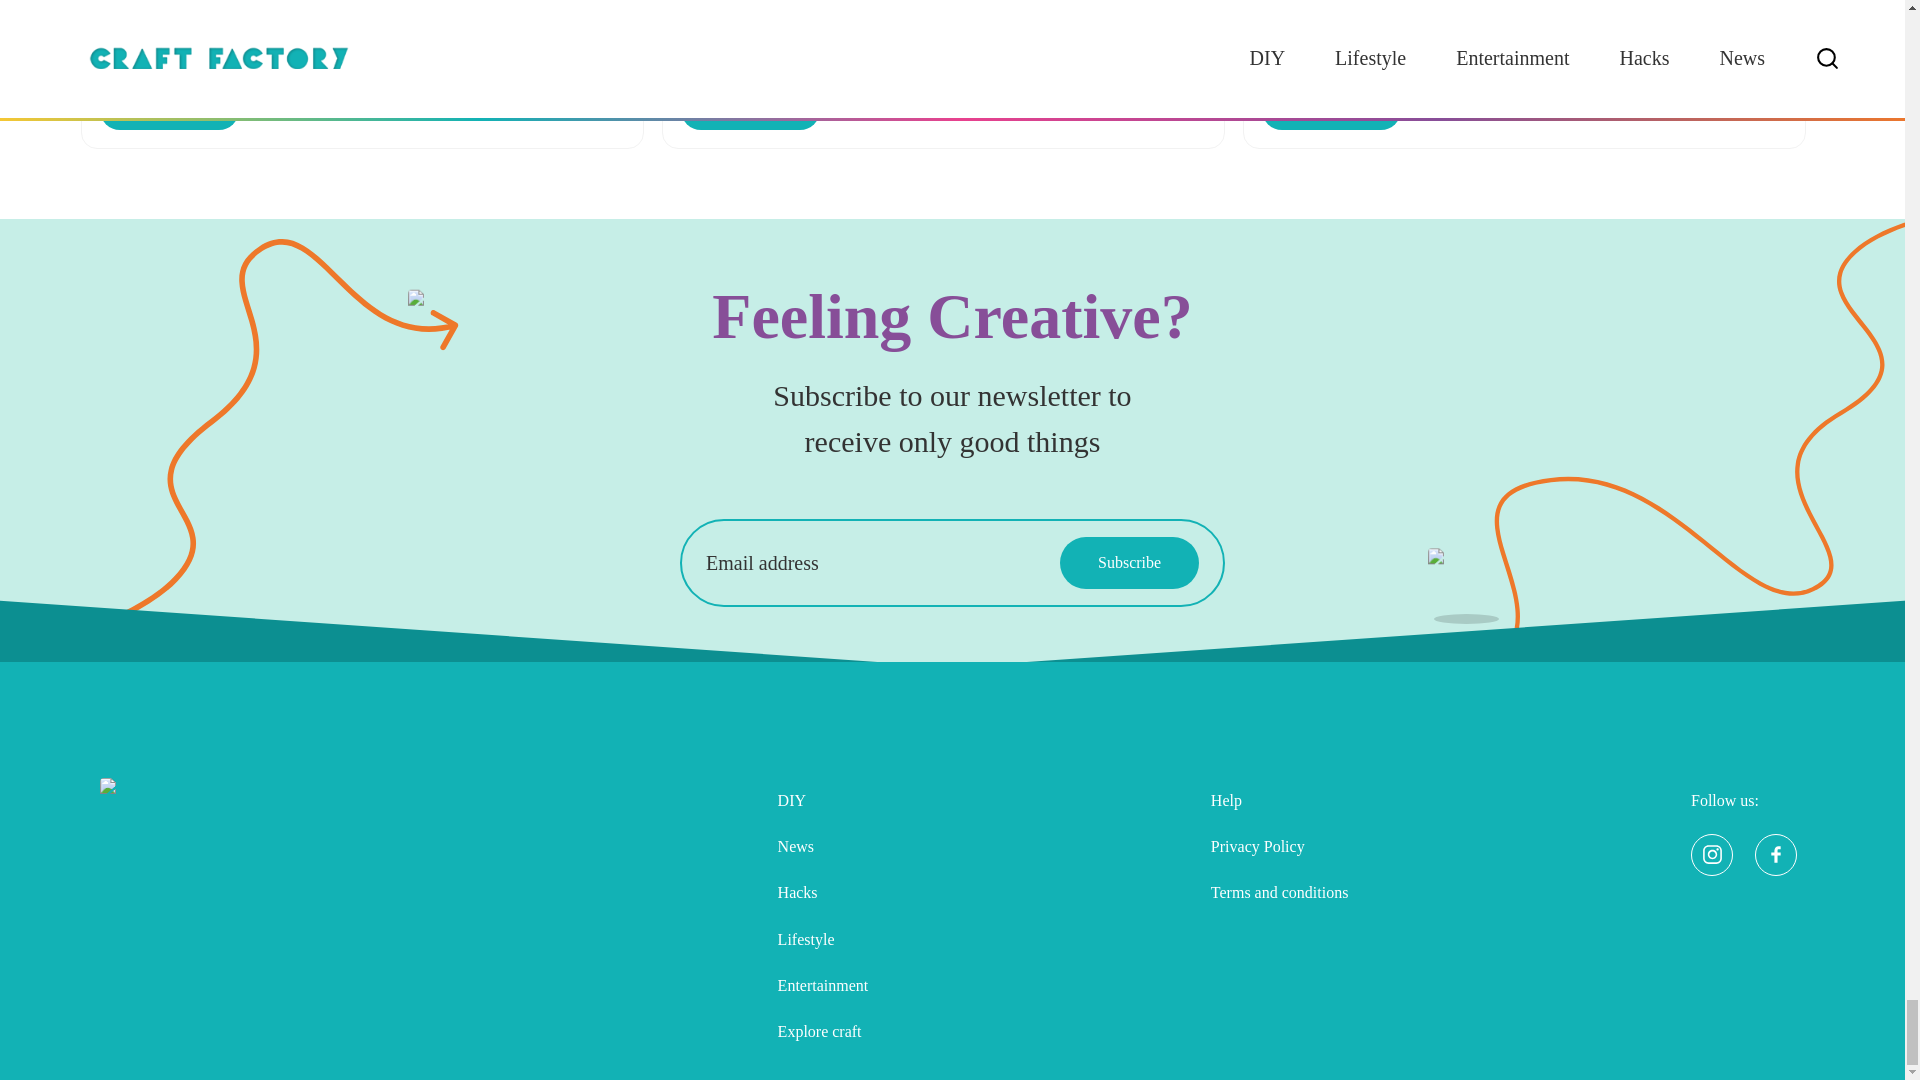 Image resolution: width=1920 pixels, height=1080 pixels. Describe the element at coordinates (823, 892) in the screenshot. I see `Hacks` at that location.